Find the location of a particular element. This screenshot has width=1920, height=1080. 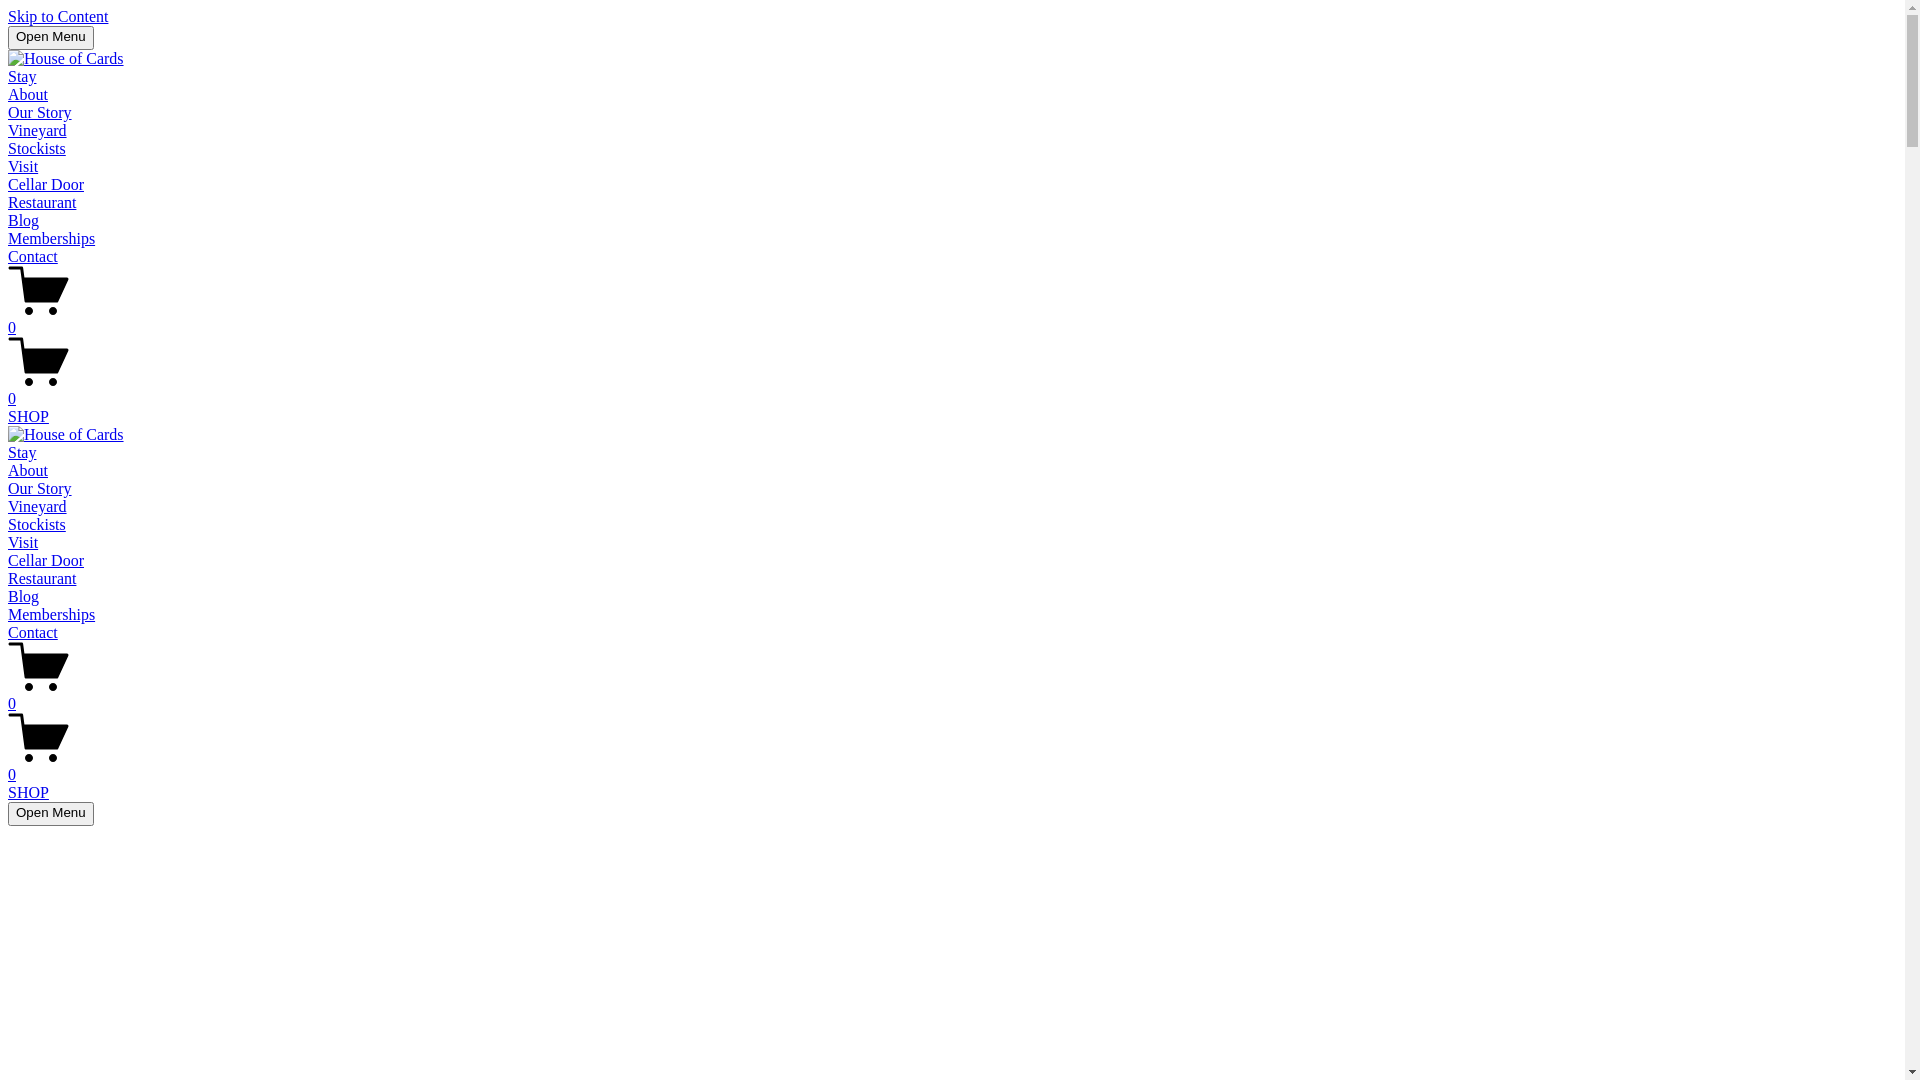

Restaurant is located at coordinates (42, 202).